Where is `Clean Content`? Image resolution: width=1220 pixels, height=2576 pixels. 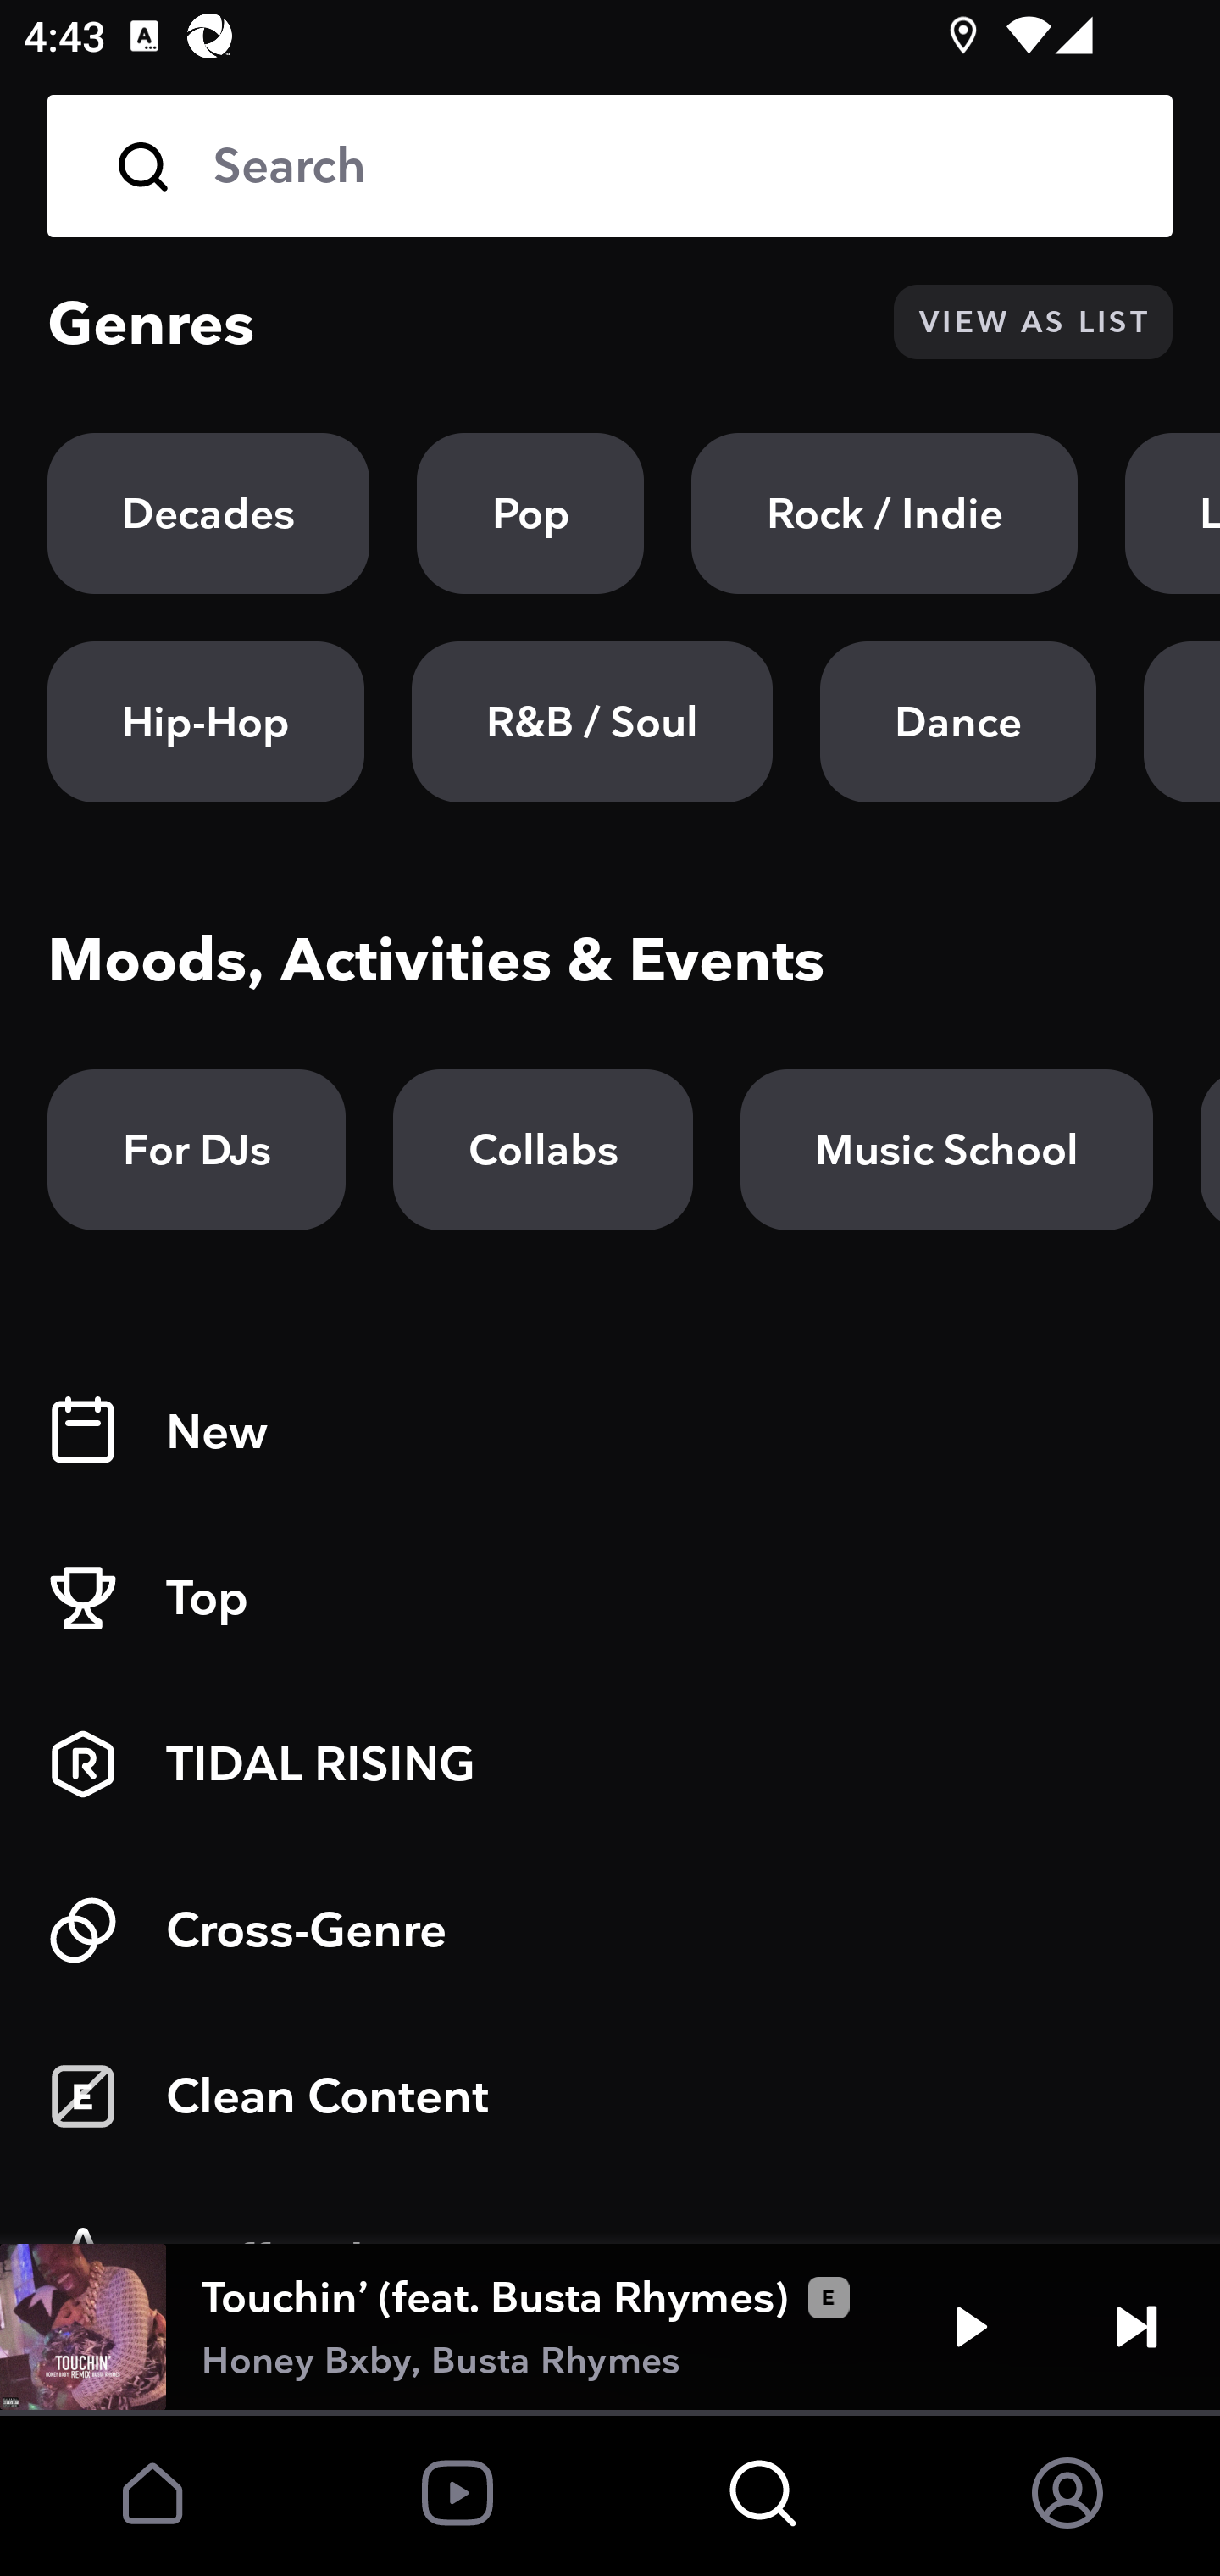 Clean Content is located at coordinates (610, 2096).